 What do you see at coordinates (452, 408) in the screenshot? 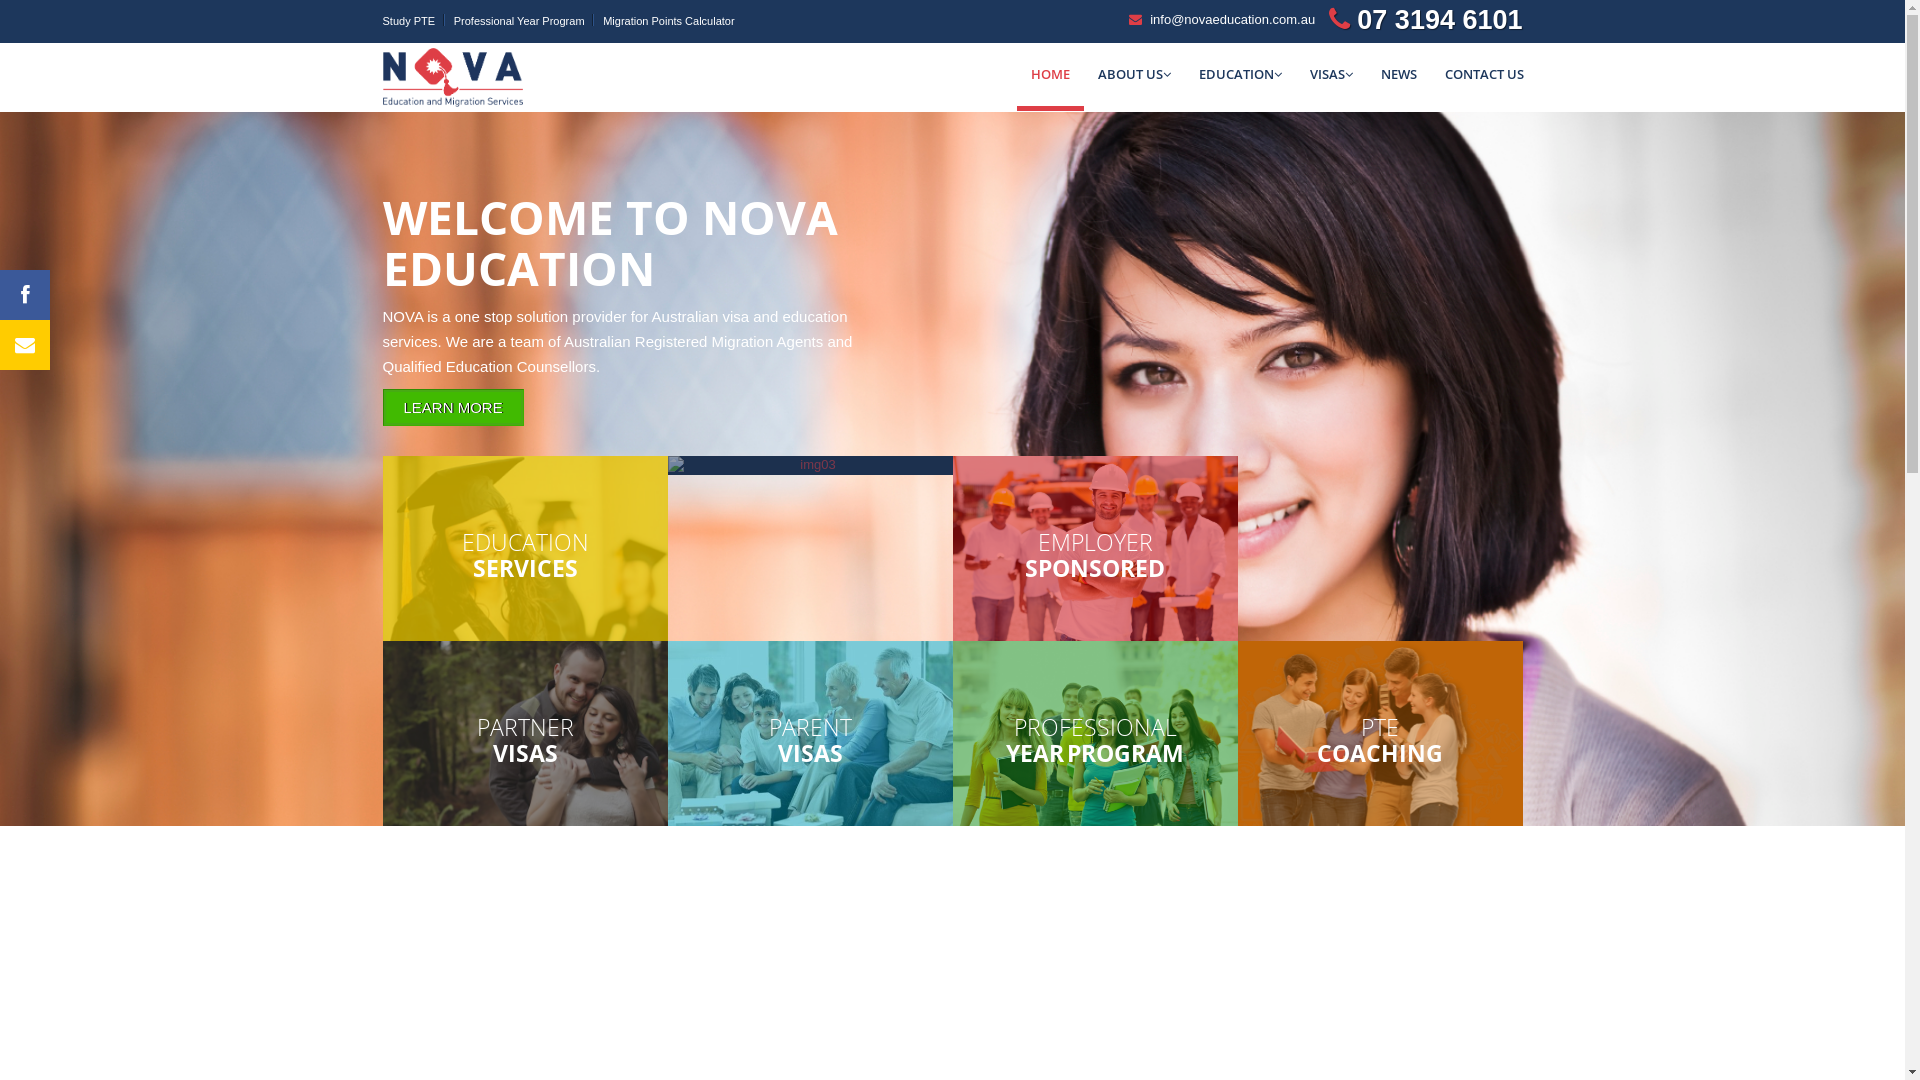
I see `LEARN MORE` at bounding box center [452, 408].